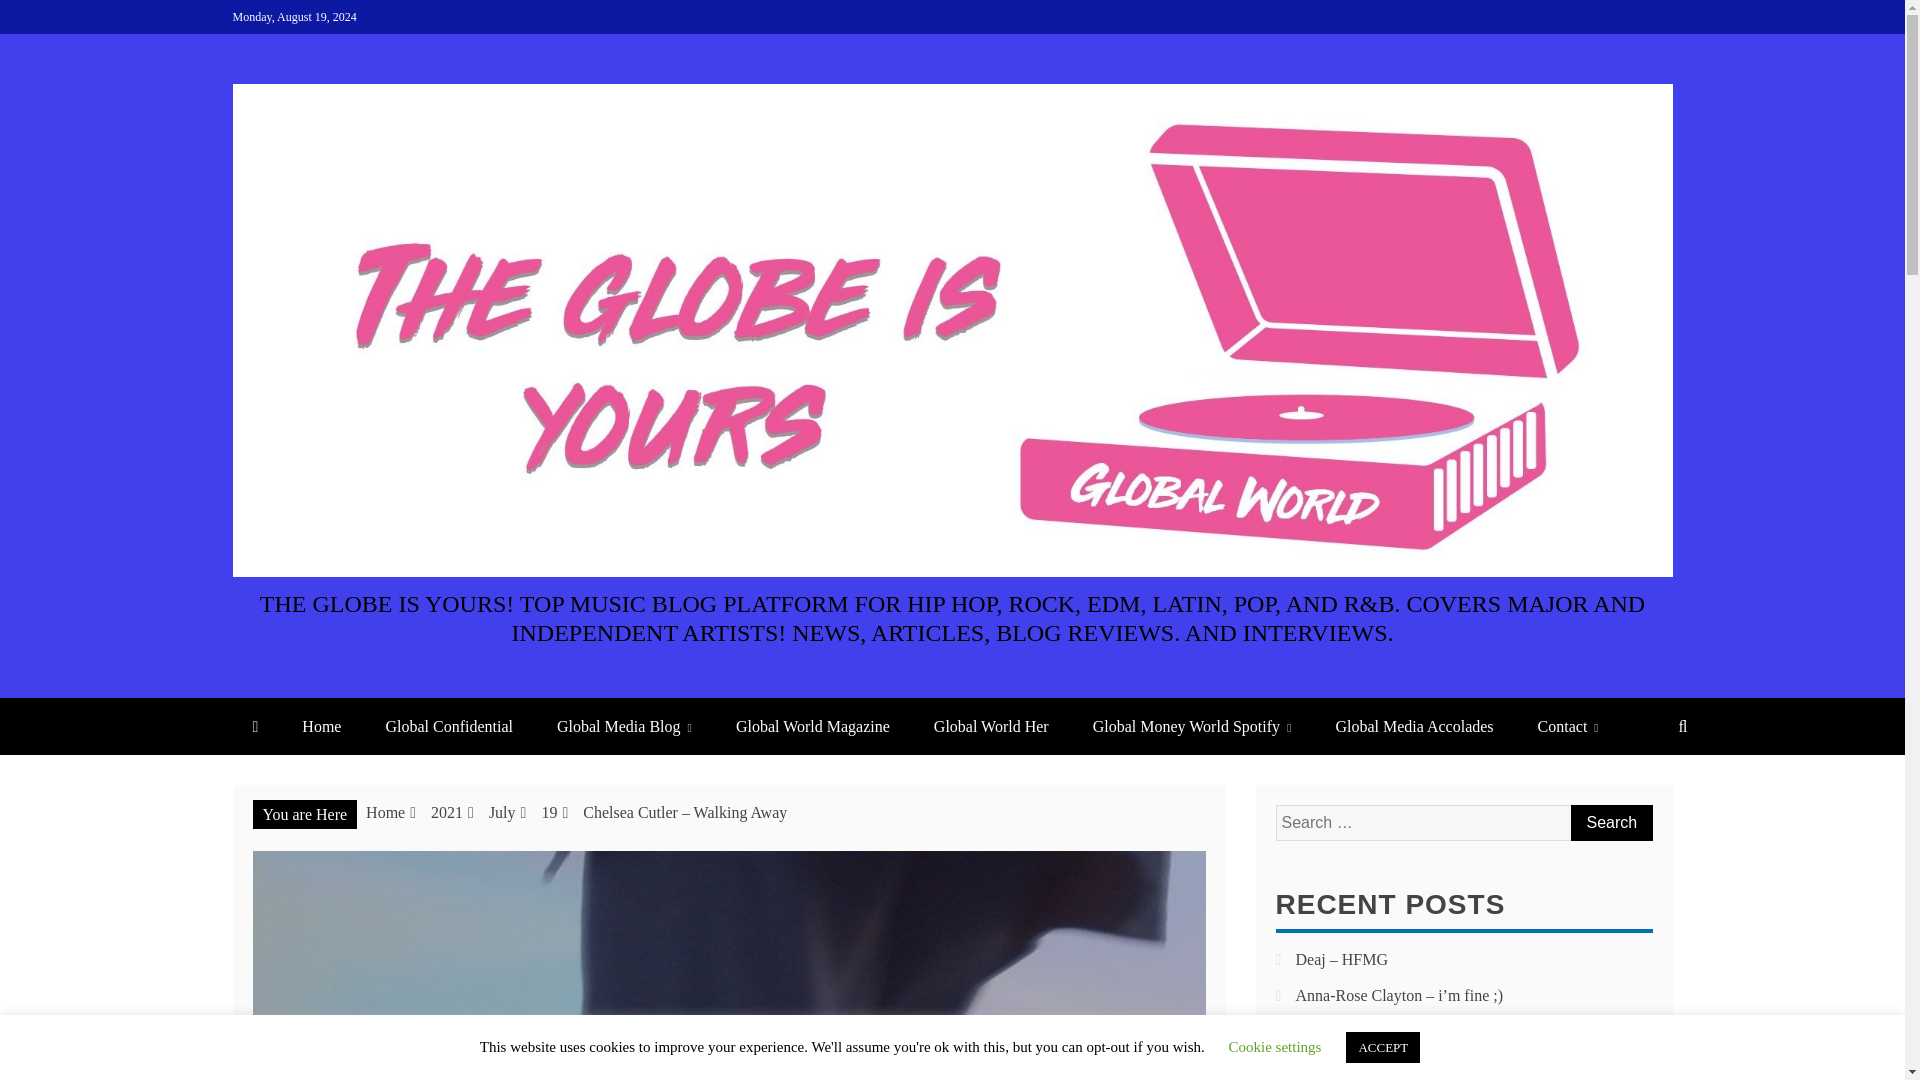 The height and width of the screenshot is (1080, 1920). What do you see at coordinates (1414, 726) in the screenshot?
I see `Global Media Accolades` at bounding box center [1414, 726].